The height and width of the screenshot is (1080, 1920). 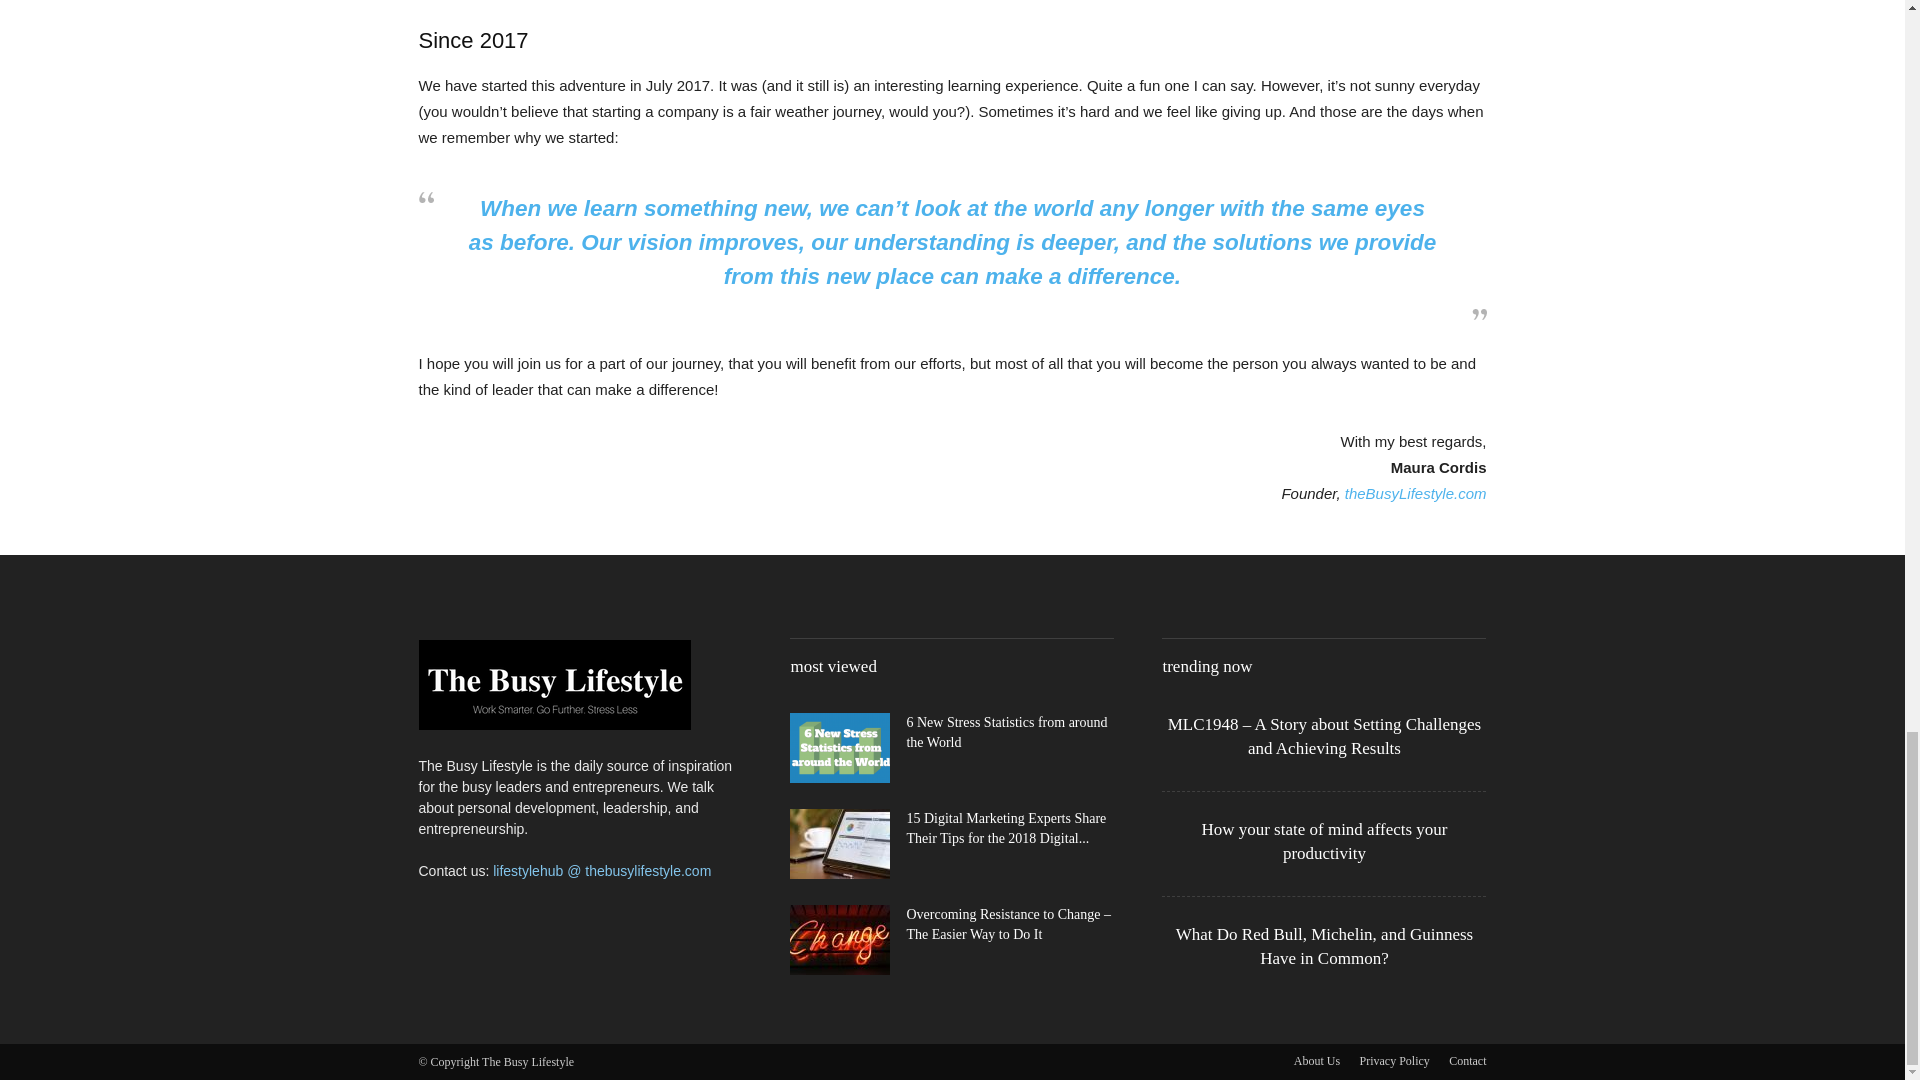 What do you see at coordinates (840, 748) in the screenshot?
I see `6 New Stress Statistics from around the World` at bounding box center [840, 748].